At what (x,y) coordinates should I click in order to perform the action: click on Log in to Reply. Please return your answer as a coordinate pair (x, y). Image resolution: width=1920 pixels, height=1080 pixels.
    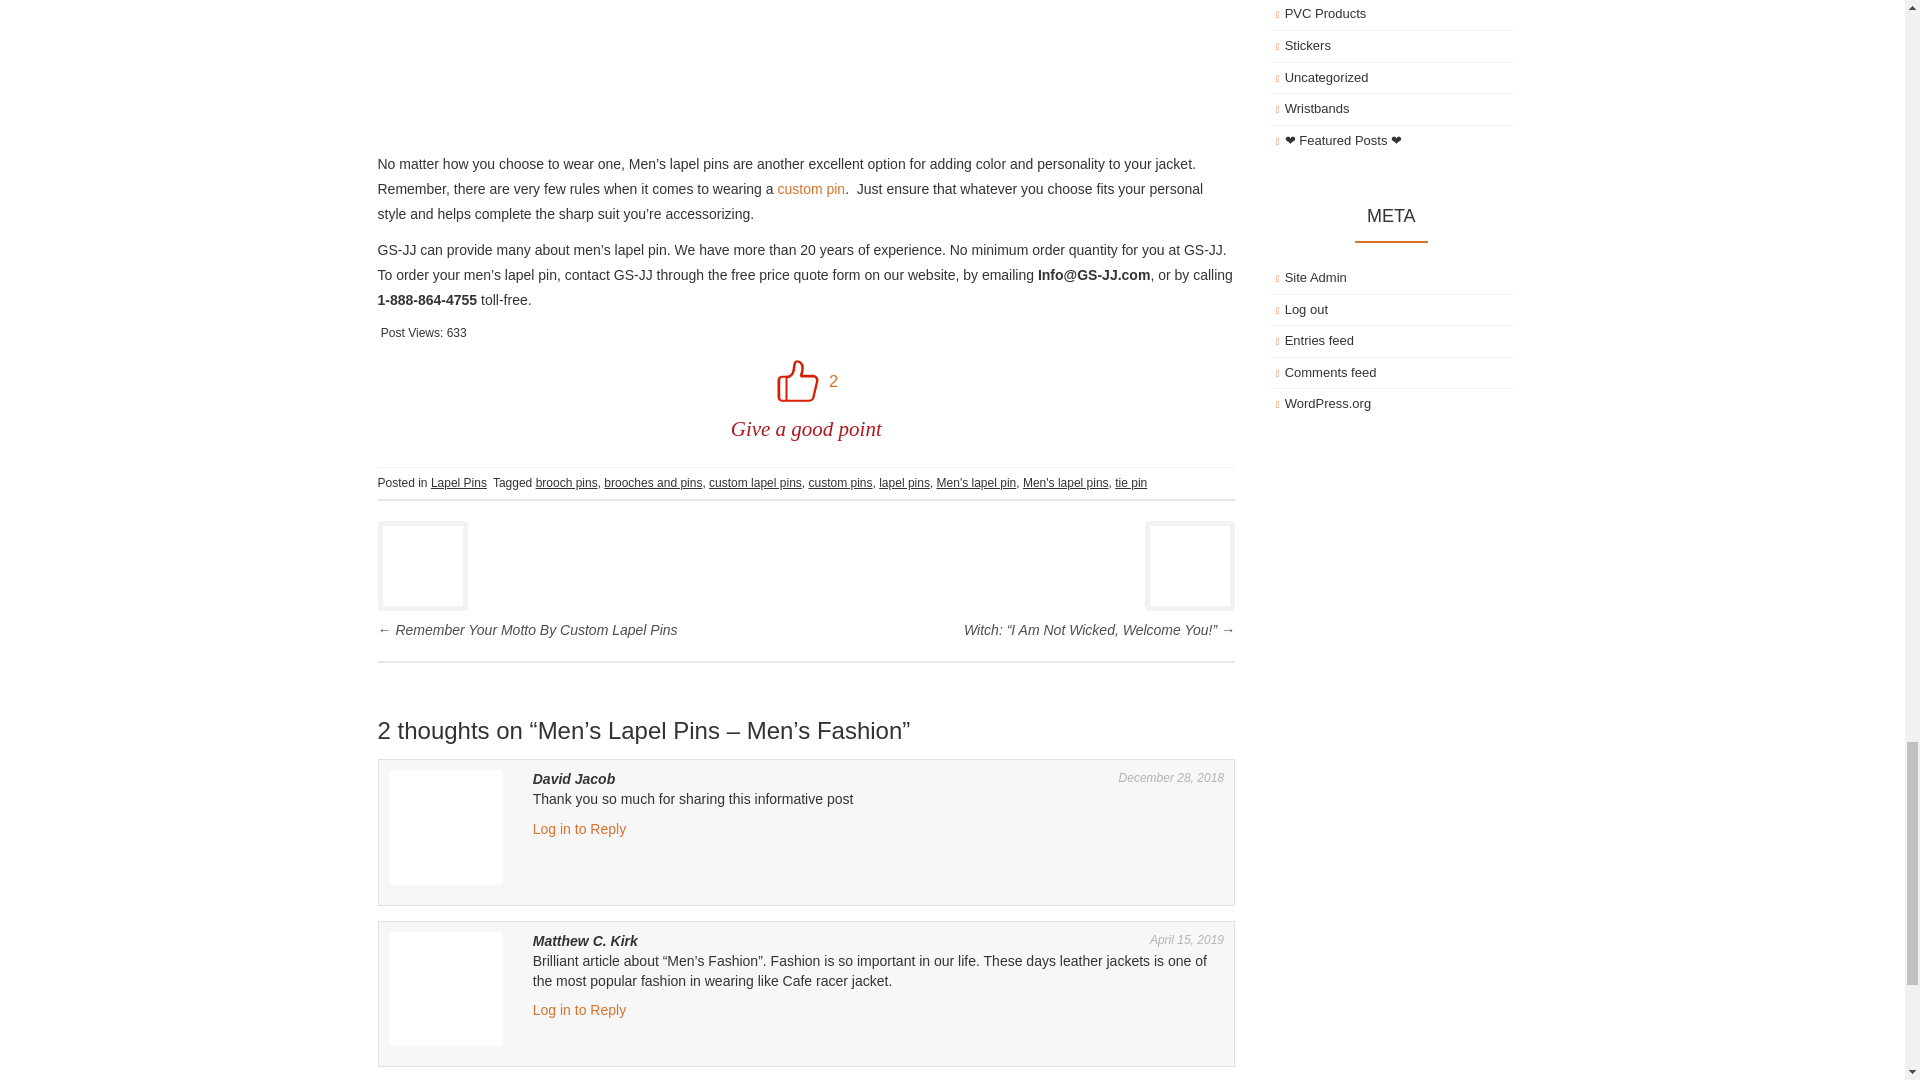
    Looking at the image, I should click on (579, 1010).